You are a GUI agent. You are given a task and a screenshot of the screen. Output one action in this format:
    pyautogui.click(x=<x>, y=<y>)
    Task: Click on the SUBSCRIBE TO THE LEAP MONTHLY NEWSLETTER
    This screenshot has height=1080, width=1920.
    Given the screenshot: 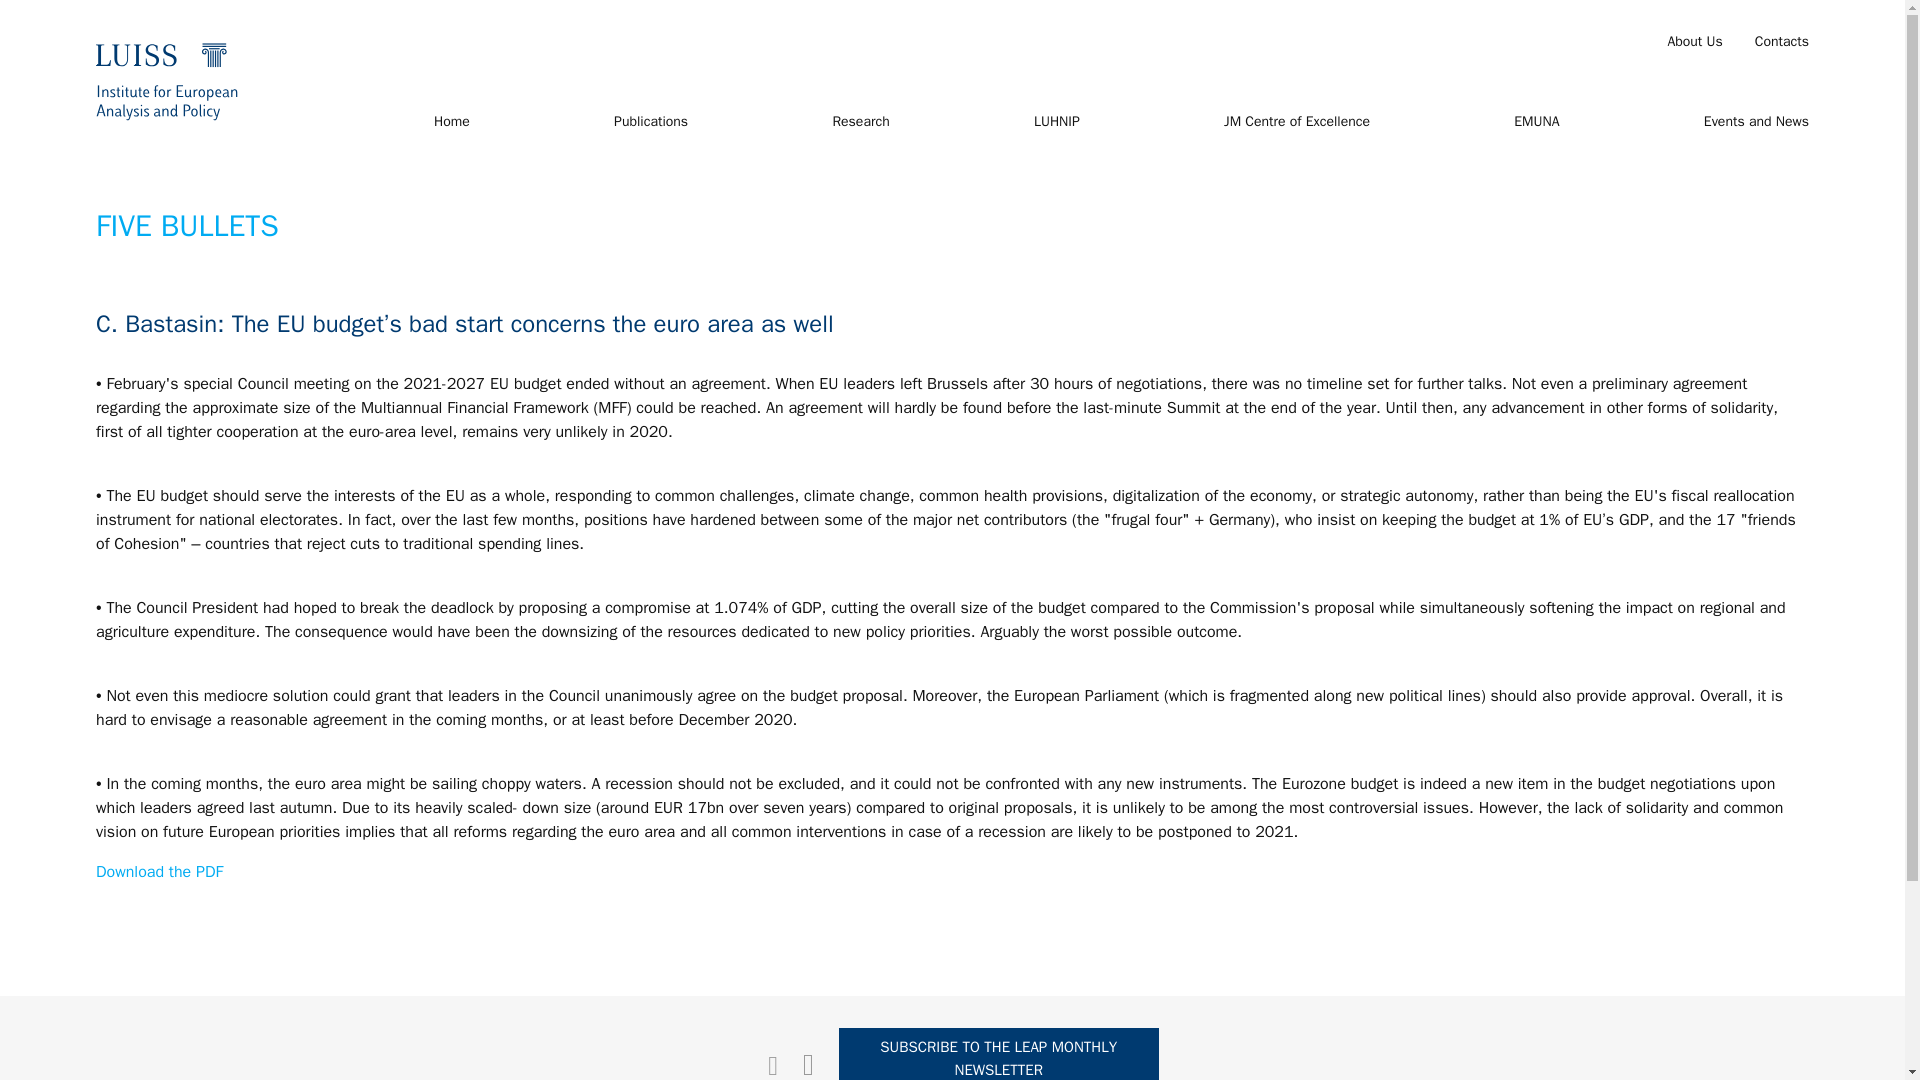 What is the action you would take?
    pyautogui.click(x=999, y=1054)
    